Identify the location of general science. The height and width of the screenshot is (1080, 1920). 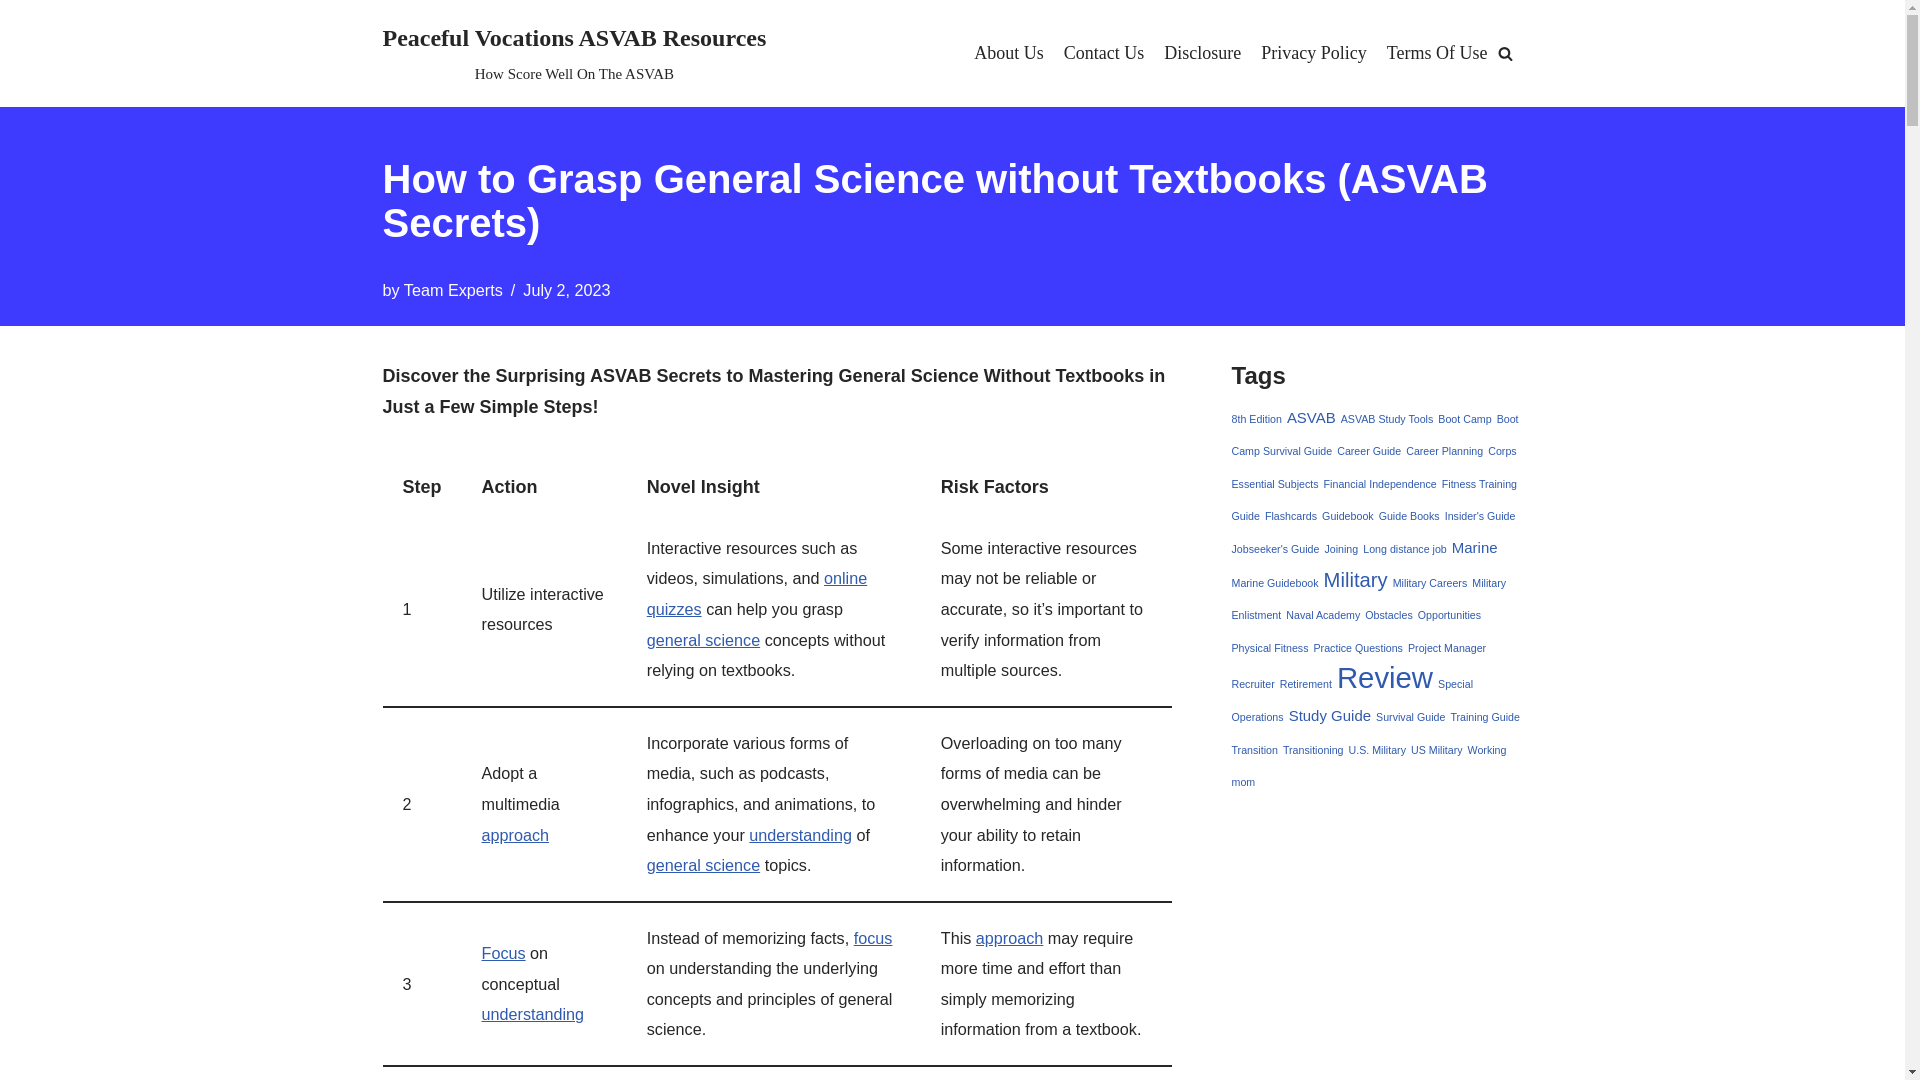
(704, 864).